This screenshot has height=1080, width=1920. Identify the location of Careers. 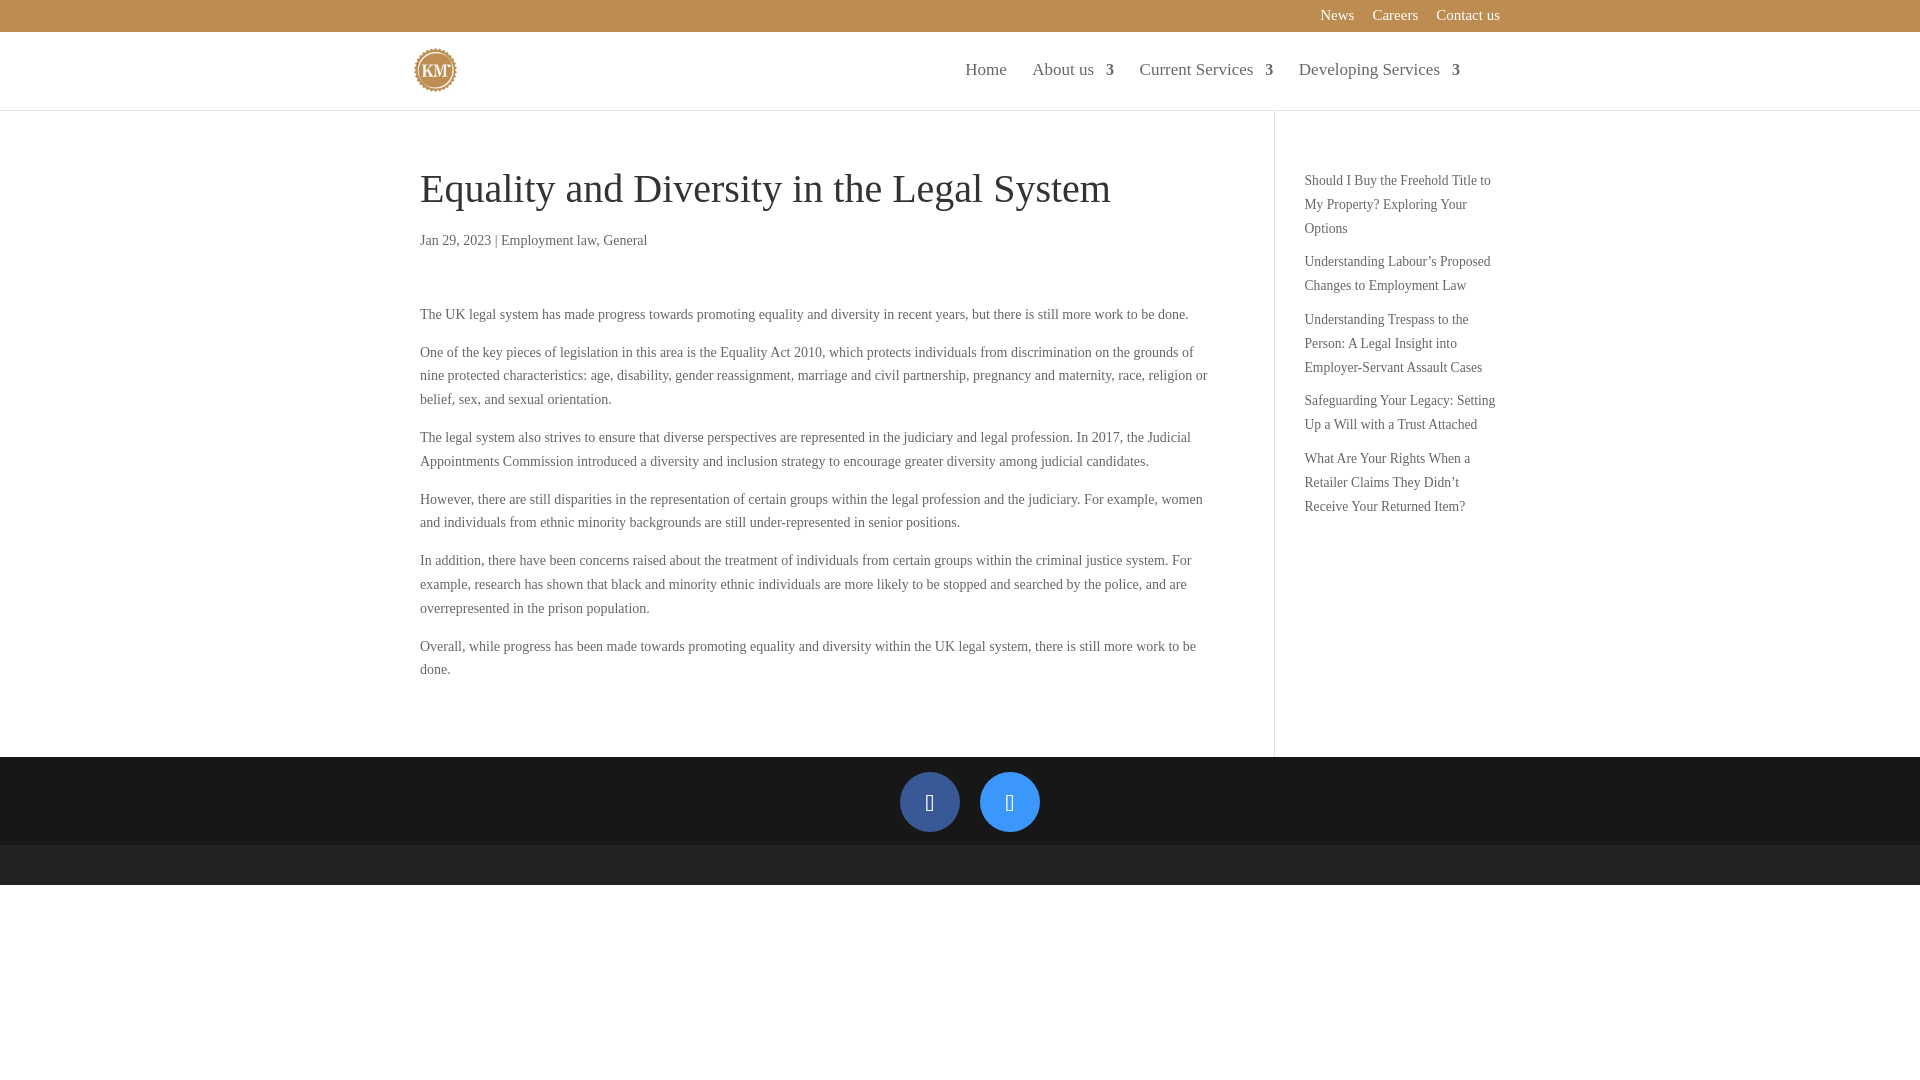
(1395, 20).